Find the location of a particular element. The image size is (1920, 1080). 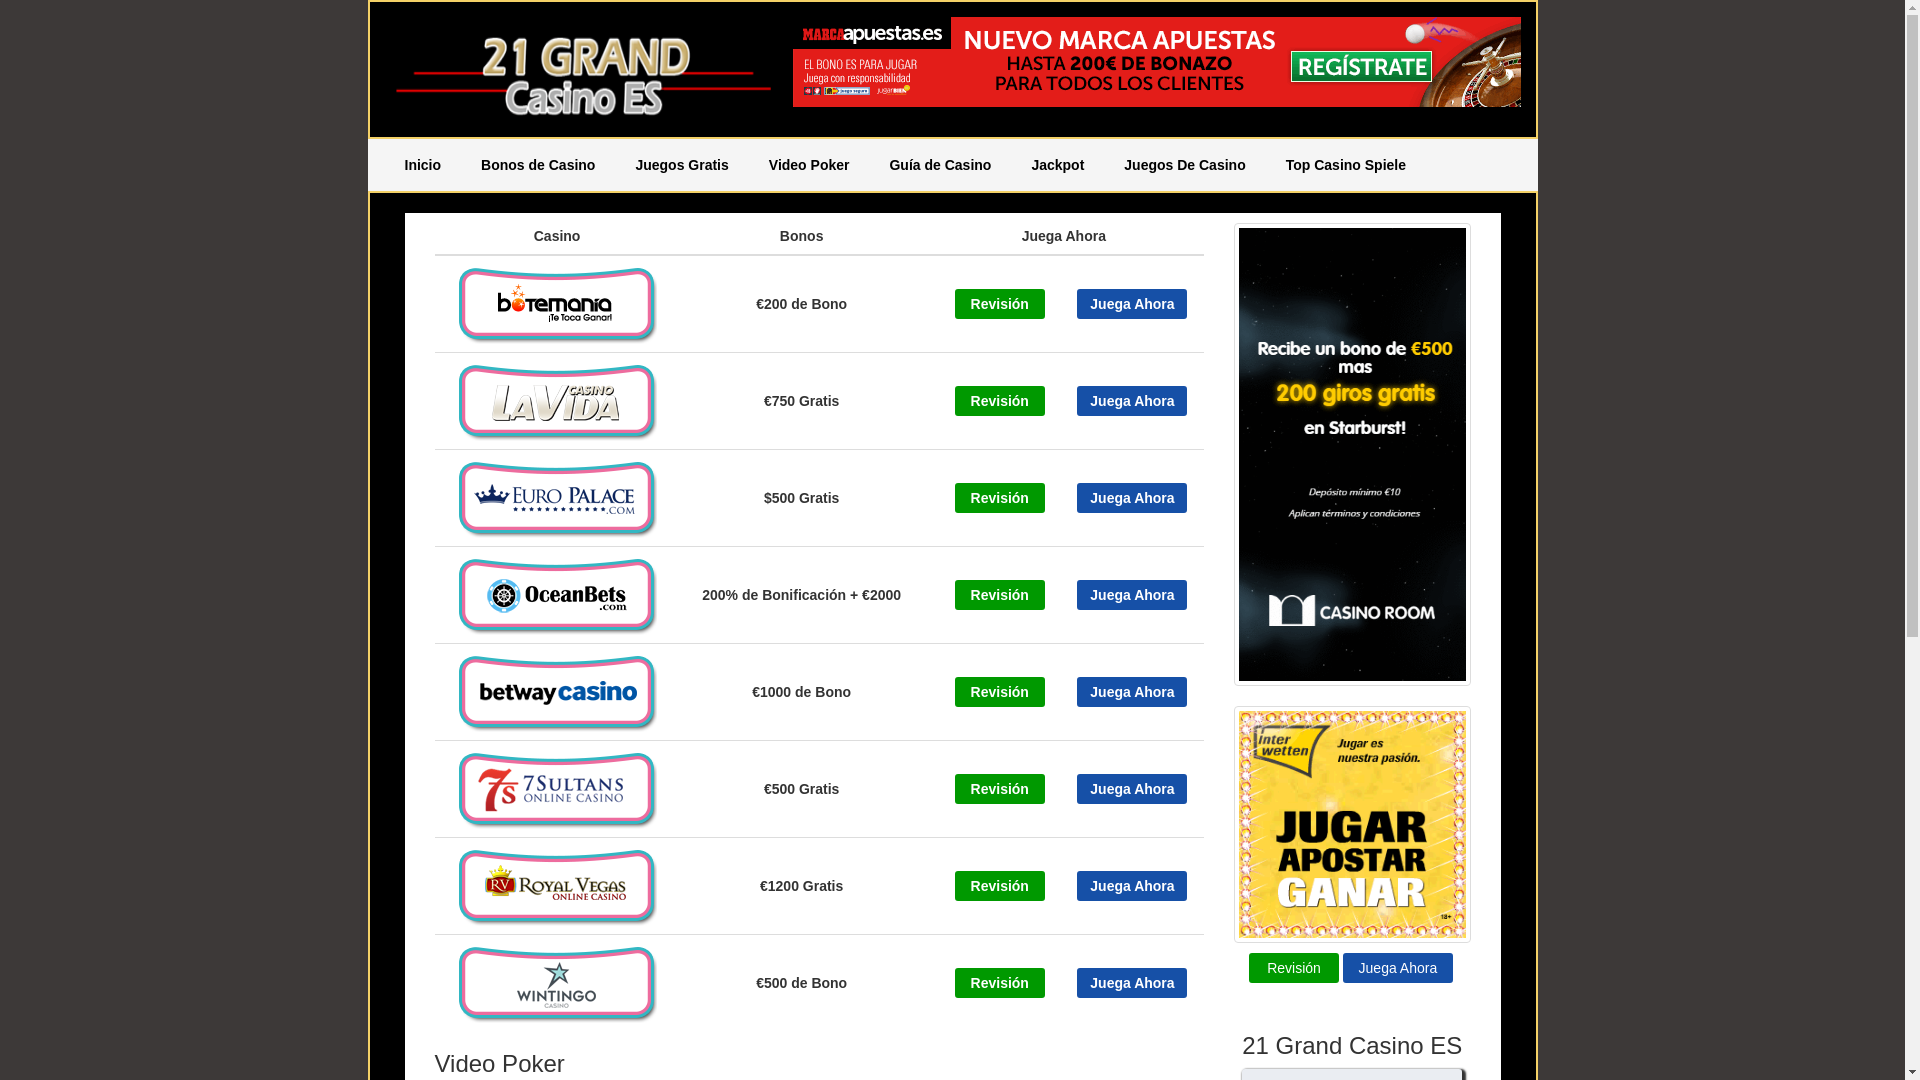

Juega Ahora is located at coordinates (1132, 498).